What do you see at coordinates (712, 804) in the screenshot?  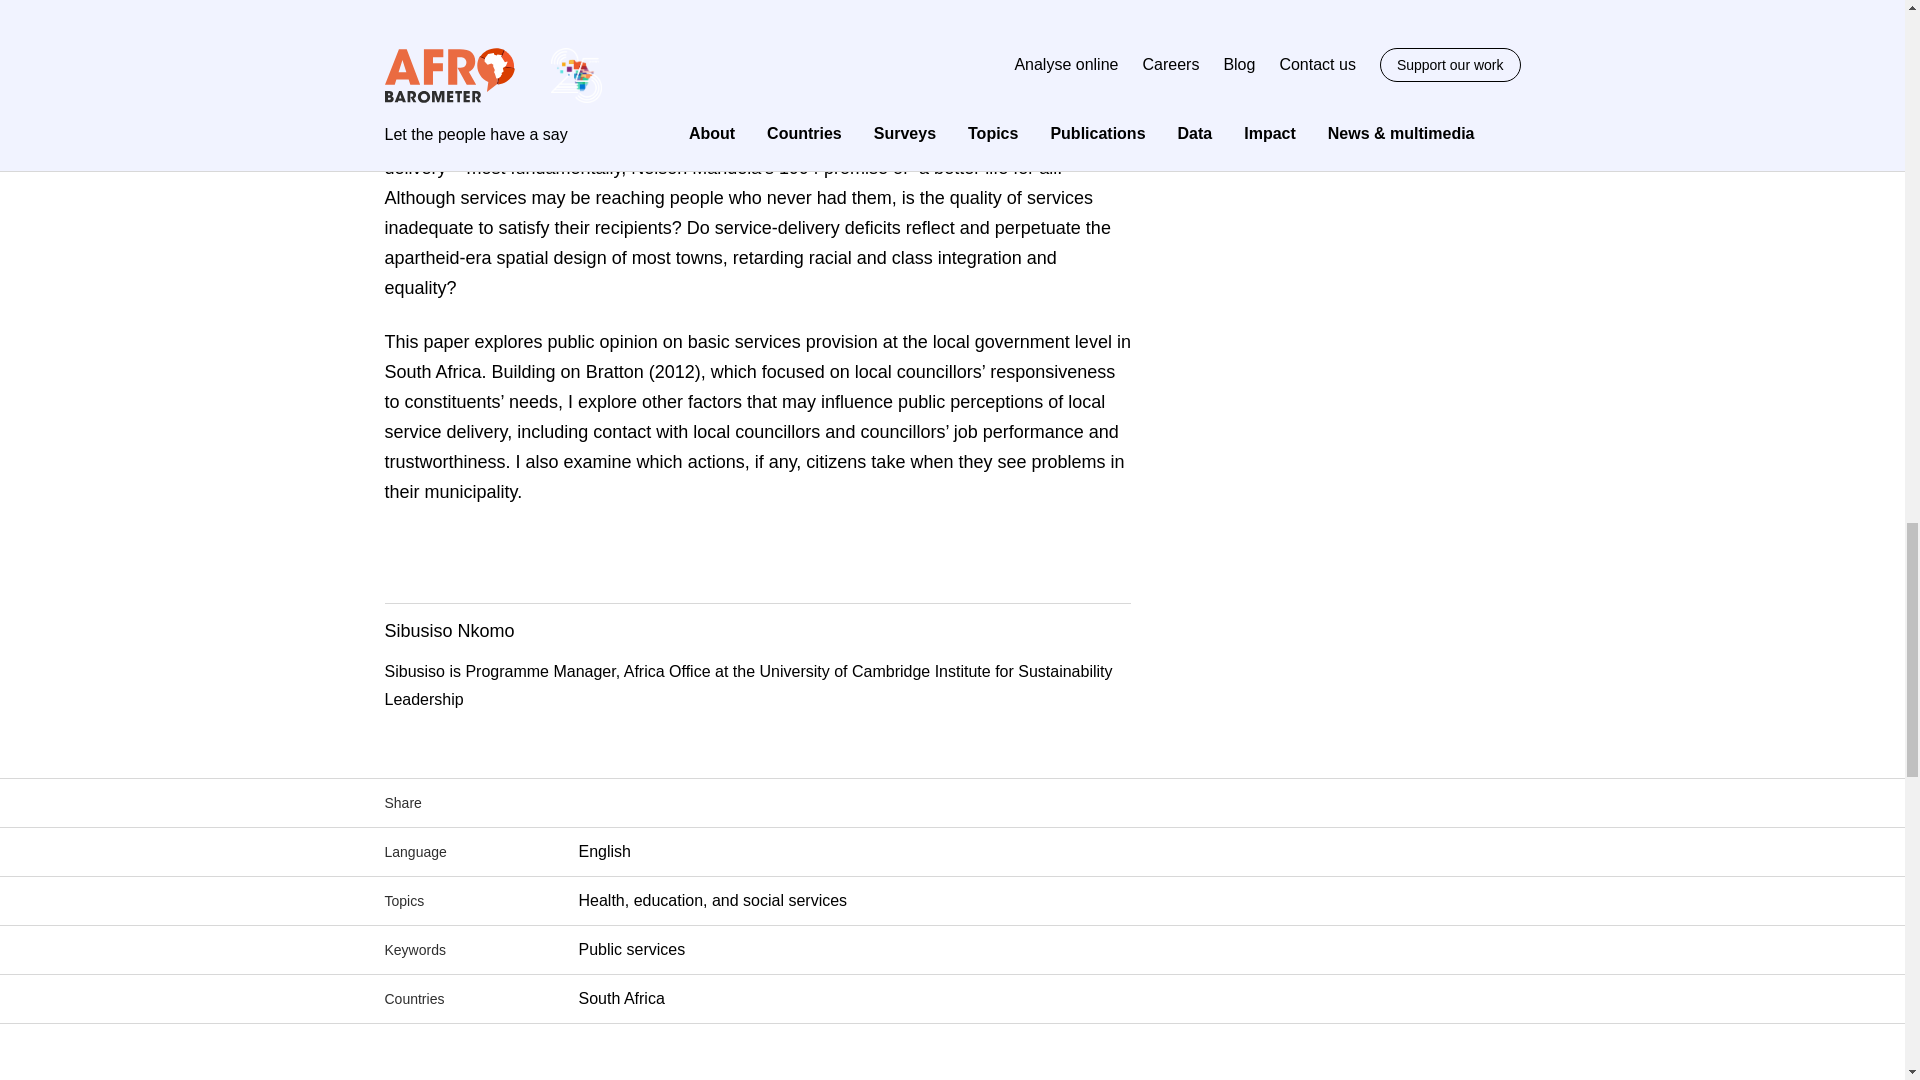 I see `Share on email` at bounding box center [712, 804].